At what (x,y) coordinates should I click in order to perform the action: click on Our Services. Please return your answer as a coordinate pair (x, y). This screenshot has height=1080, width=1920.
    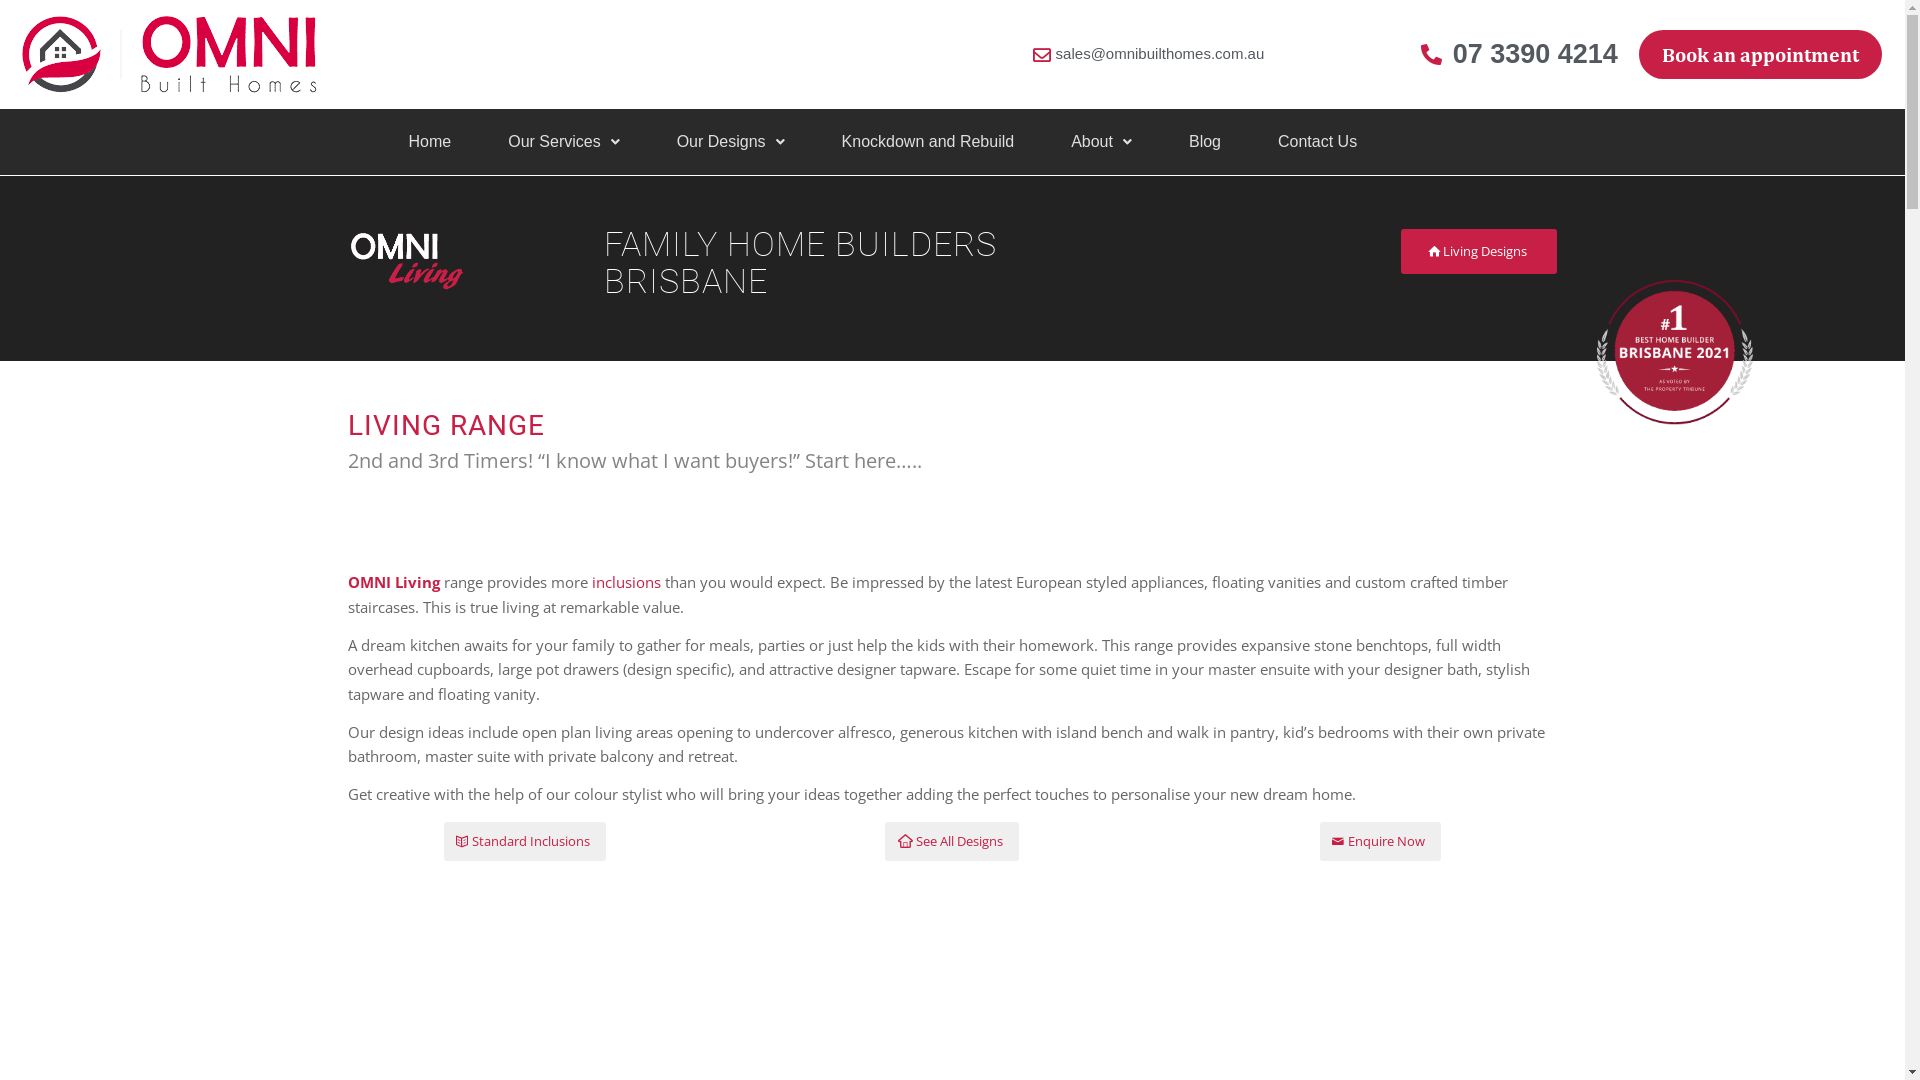
    Looking at the image, I should click on (563, 142).